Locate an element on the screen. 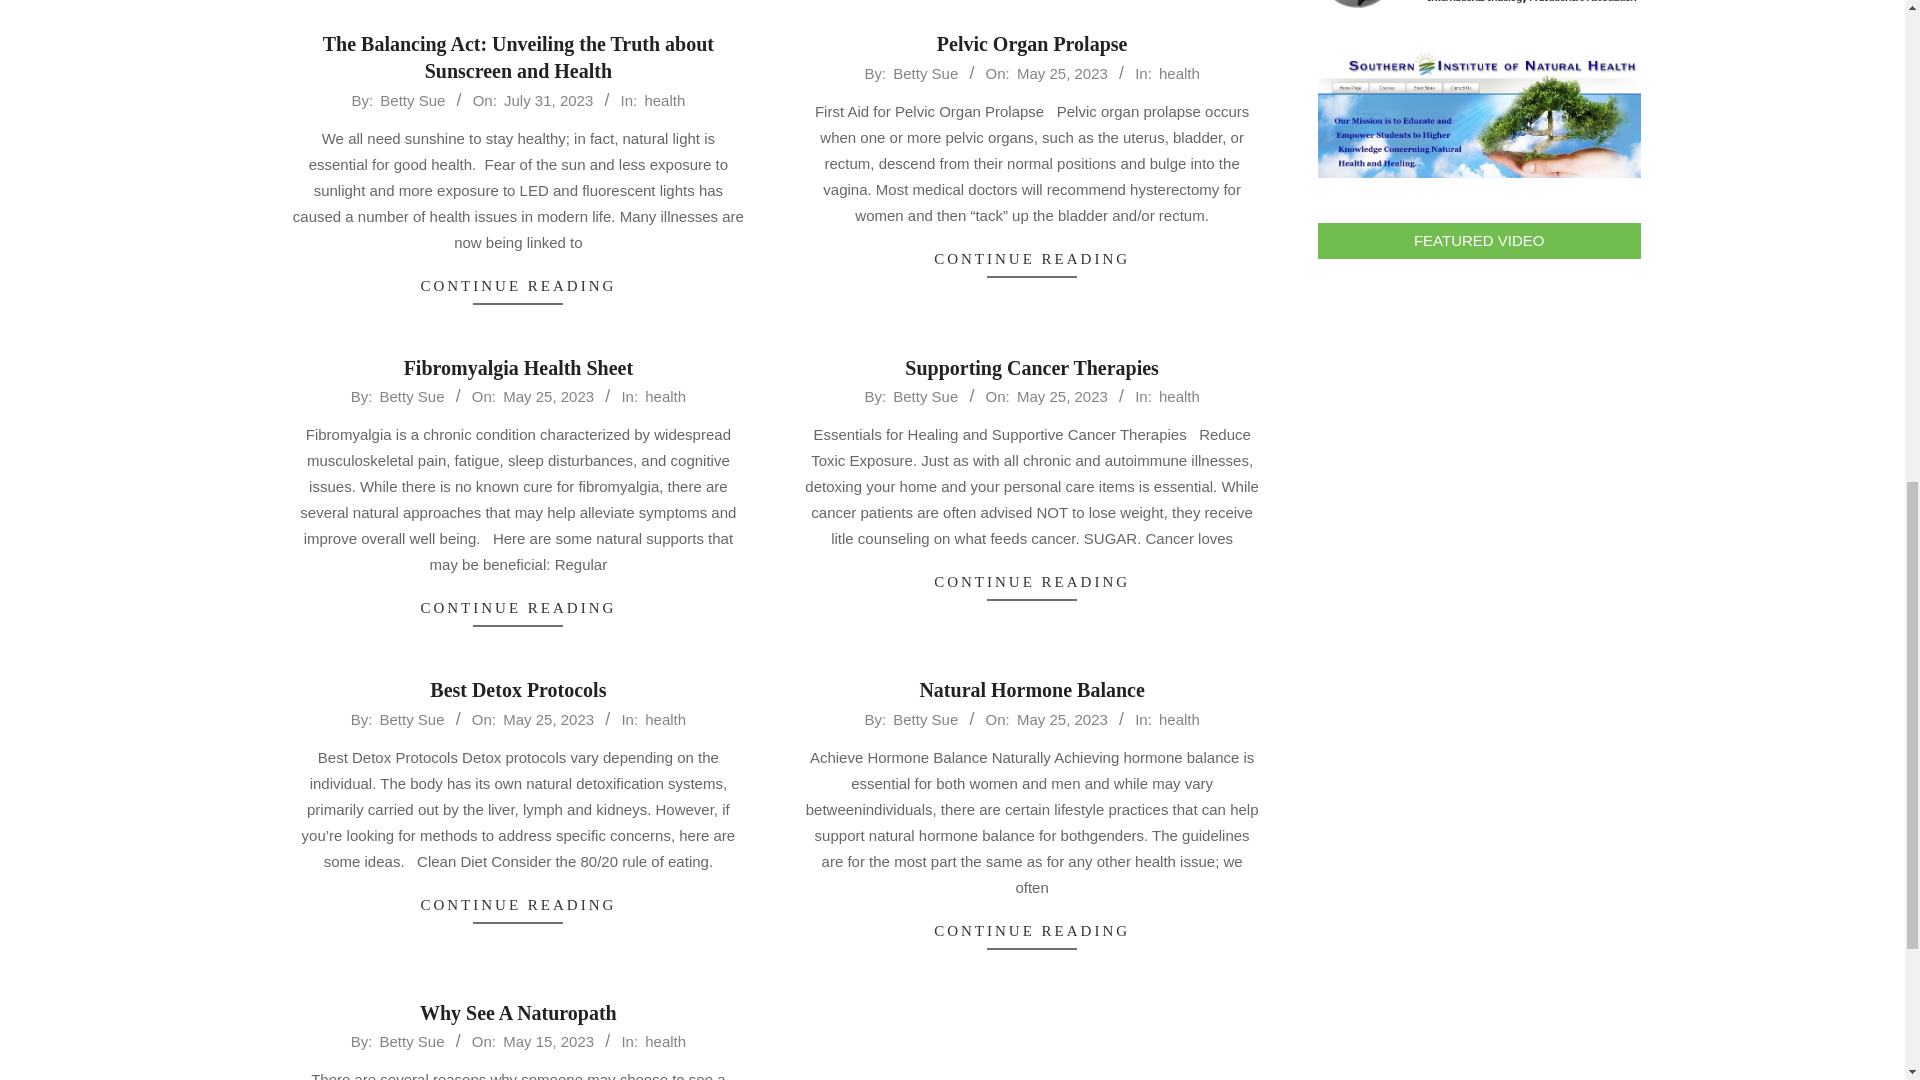 This screenshot has width=1920, height=1080. Thursday, May 25, 2023, 12:30 pm is located at coordinates (1062, 396).